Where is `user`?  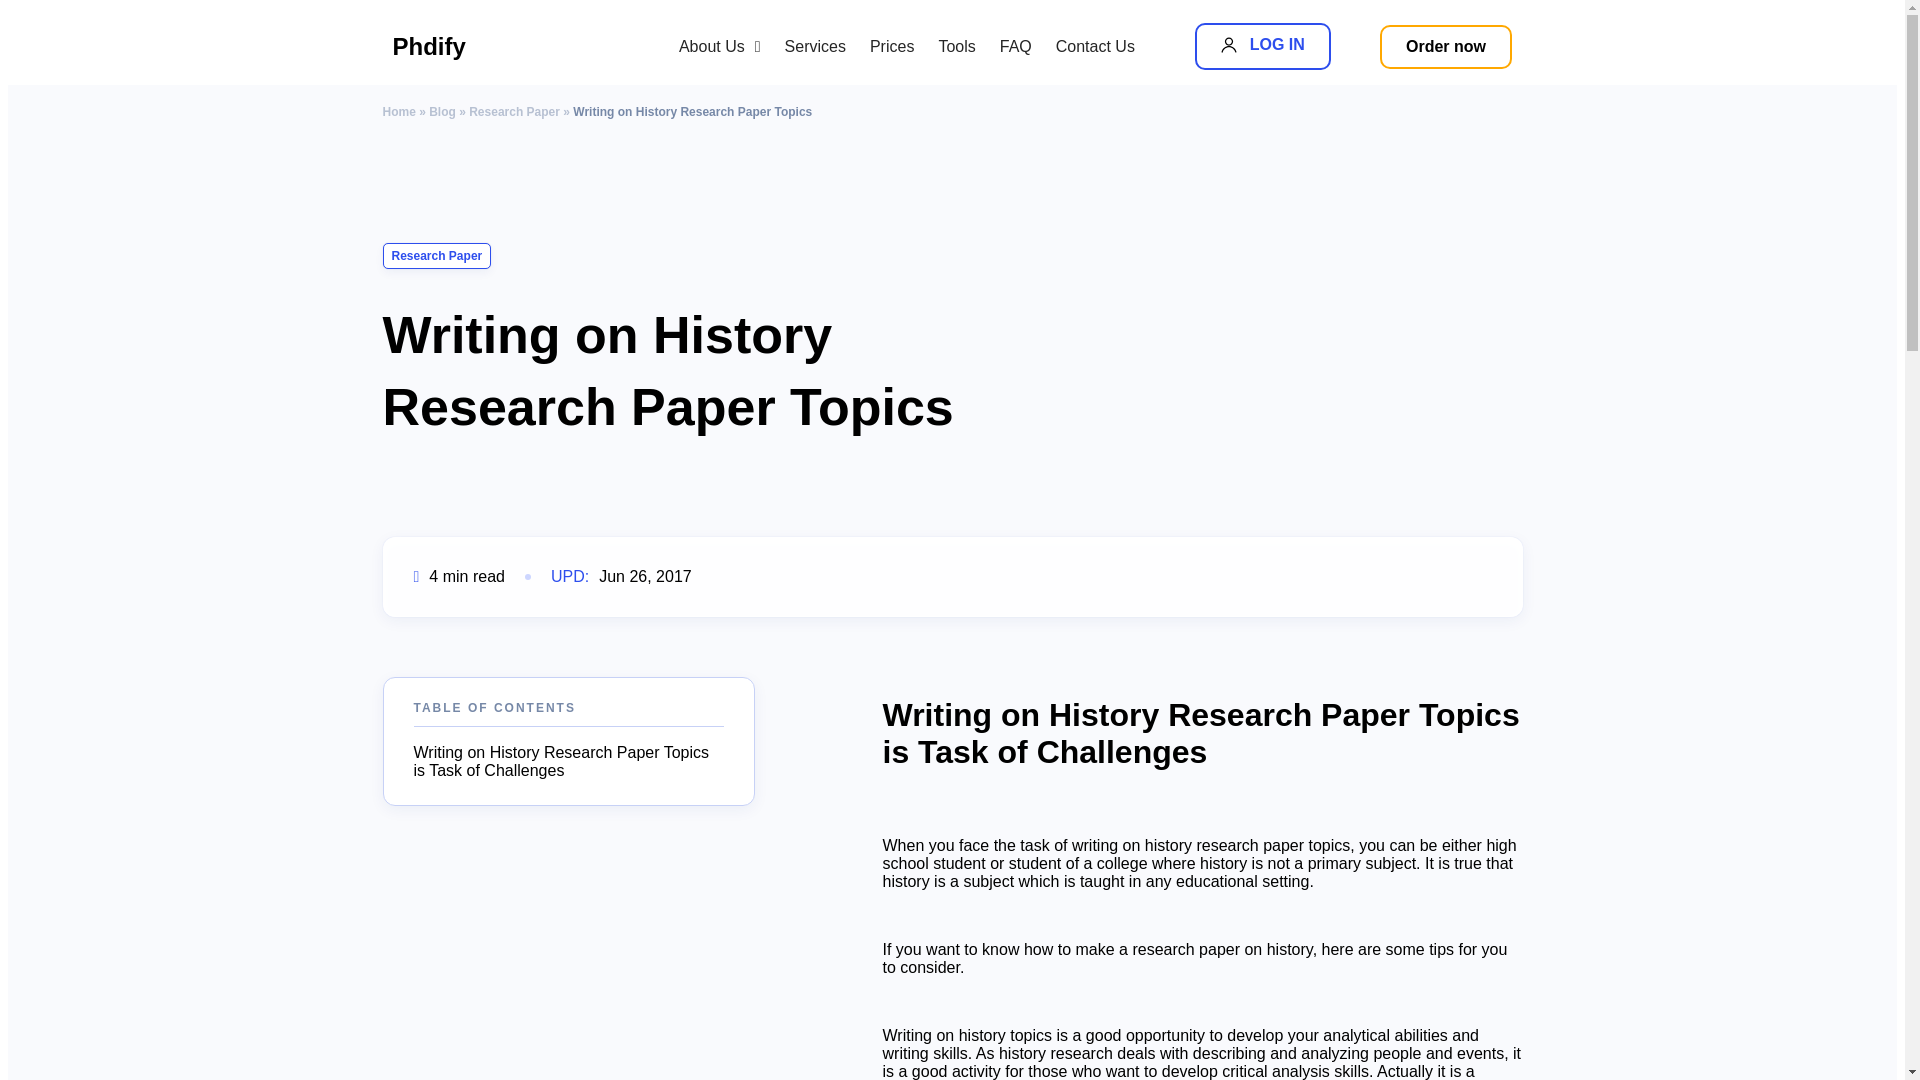 user is located at coordinates (1262, 46).